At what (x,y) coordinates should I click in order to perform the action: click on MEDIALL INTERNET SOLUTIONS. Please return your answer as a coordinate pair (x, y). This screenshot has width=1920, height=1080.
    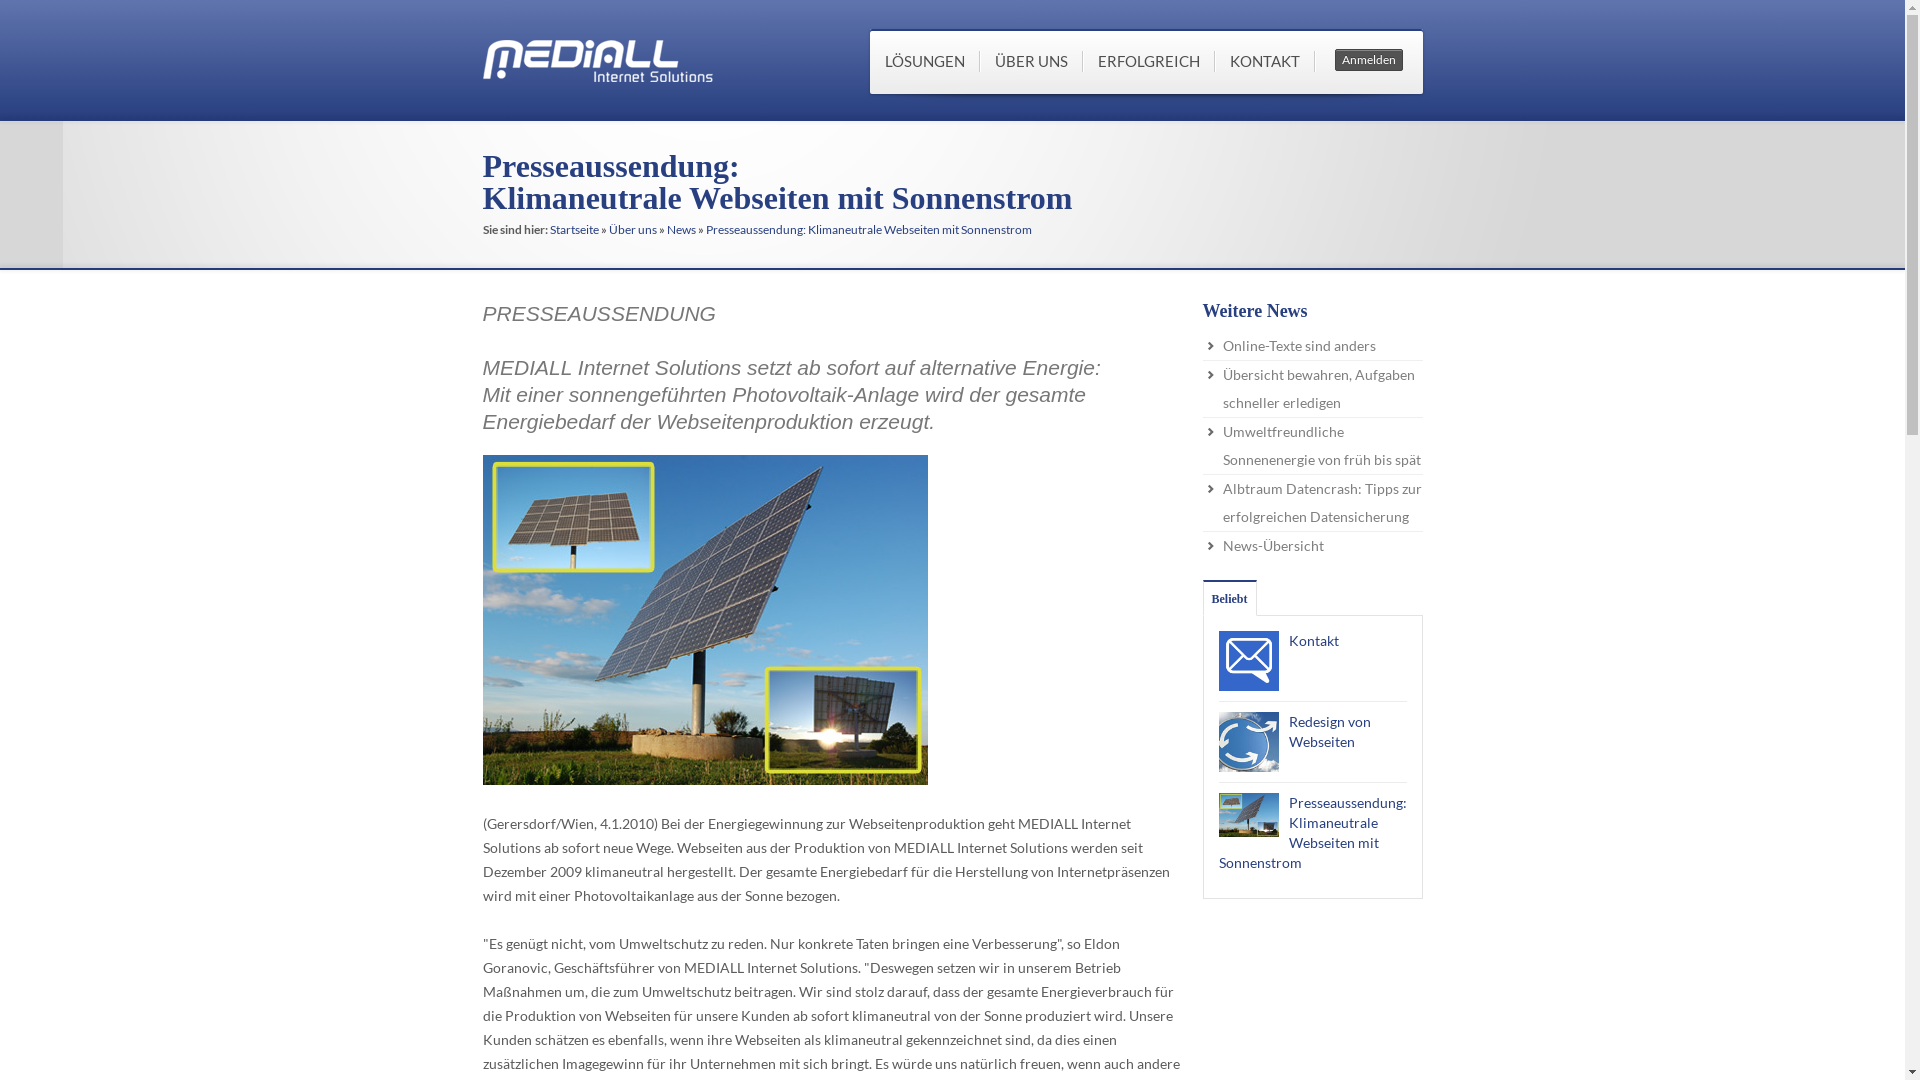
    Looking at the image, I should click on (597, 61).